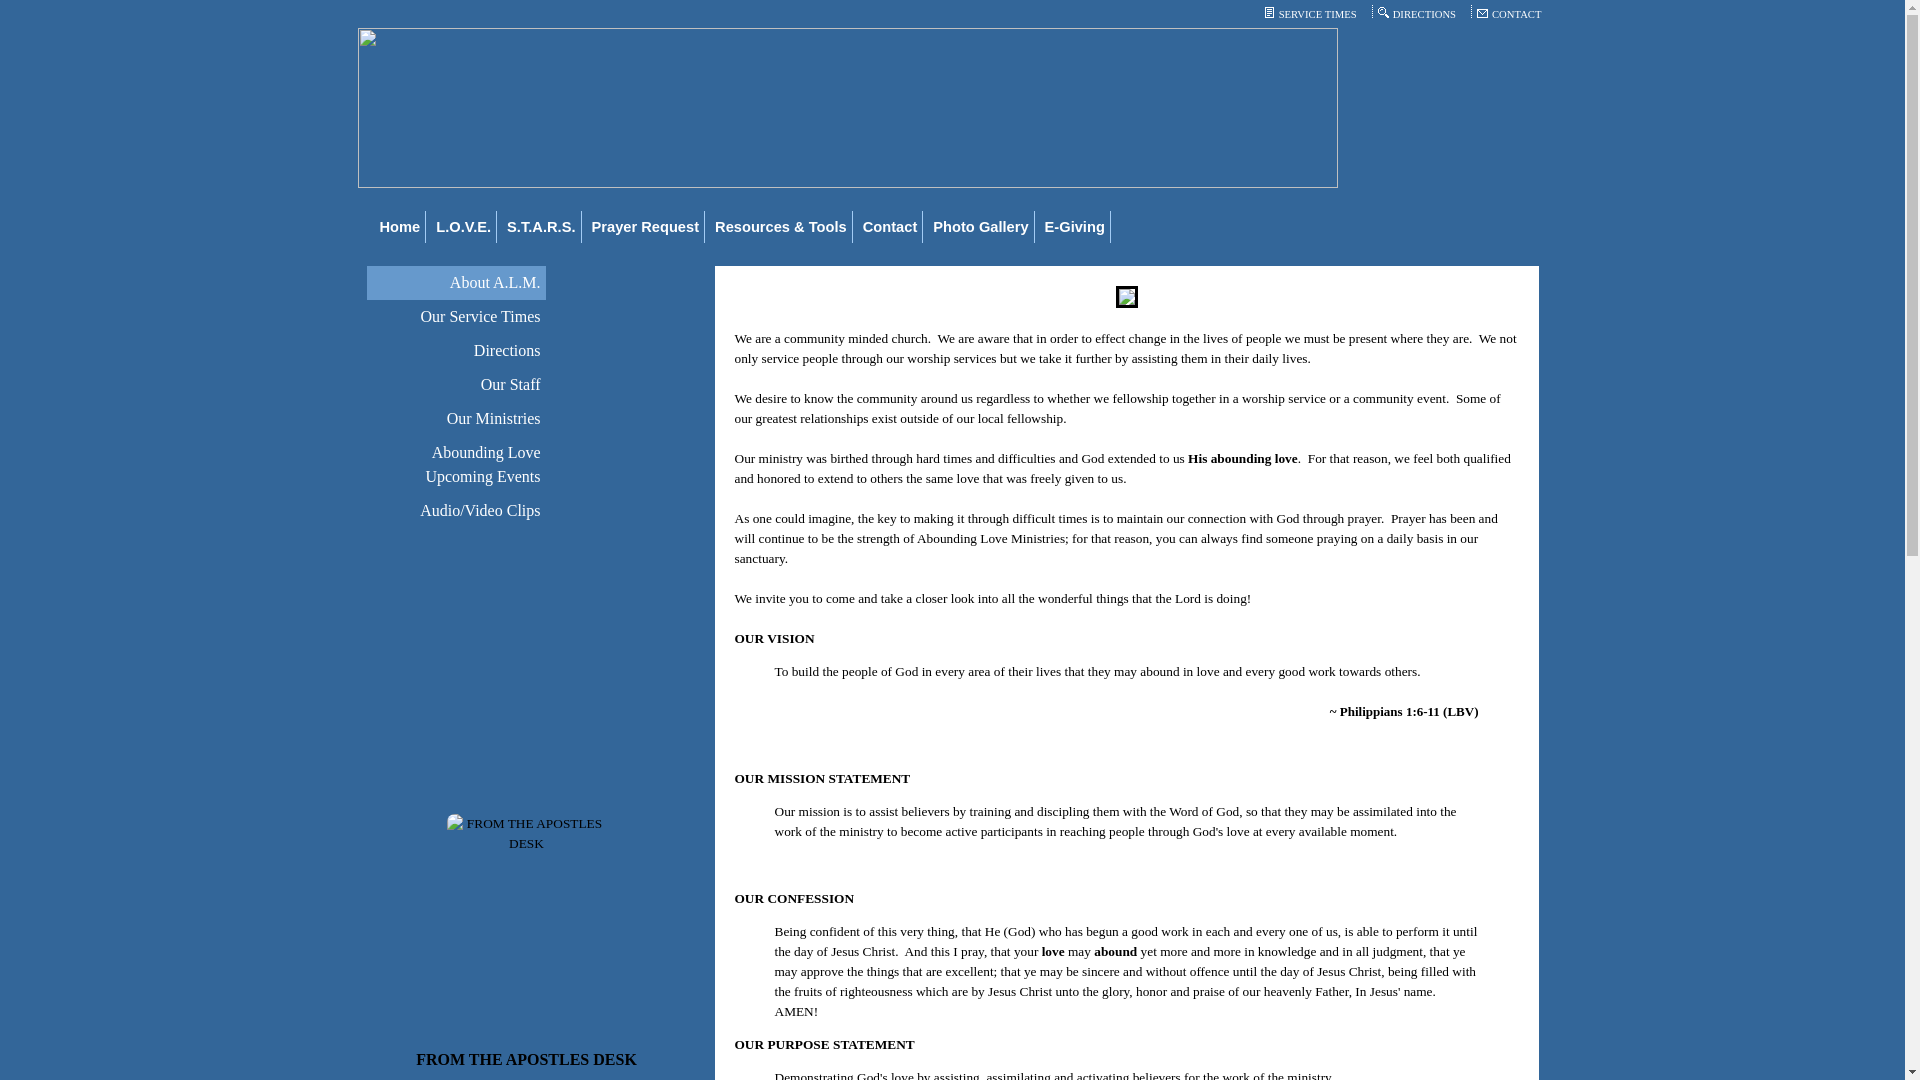 This screenshot has height=1080, width=1920. I want to click on E-Giving, so click(1076, 226).